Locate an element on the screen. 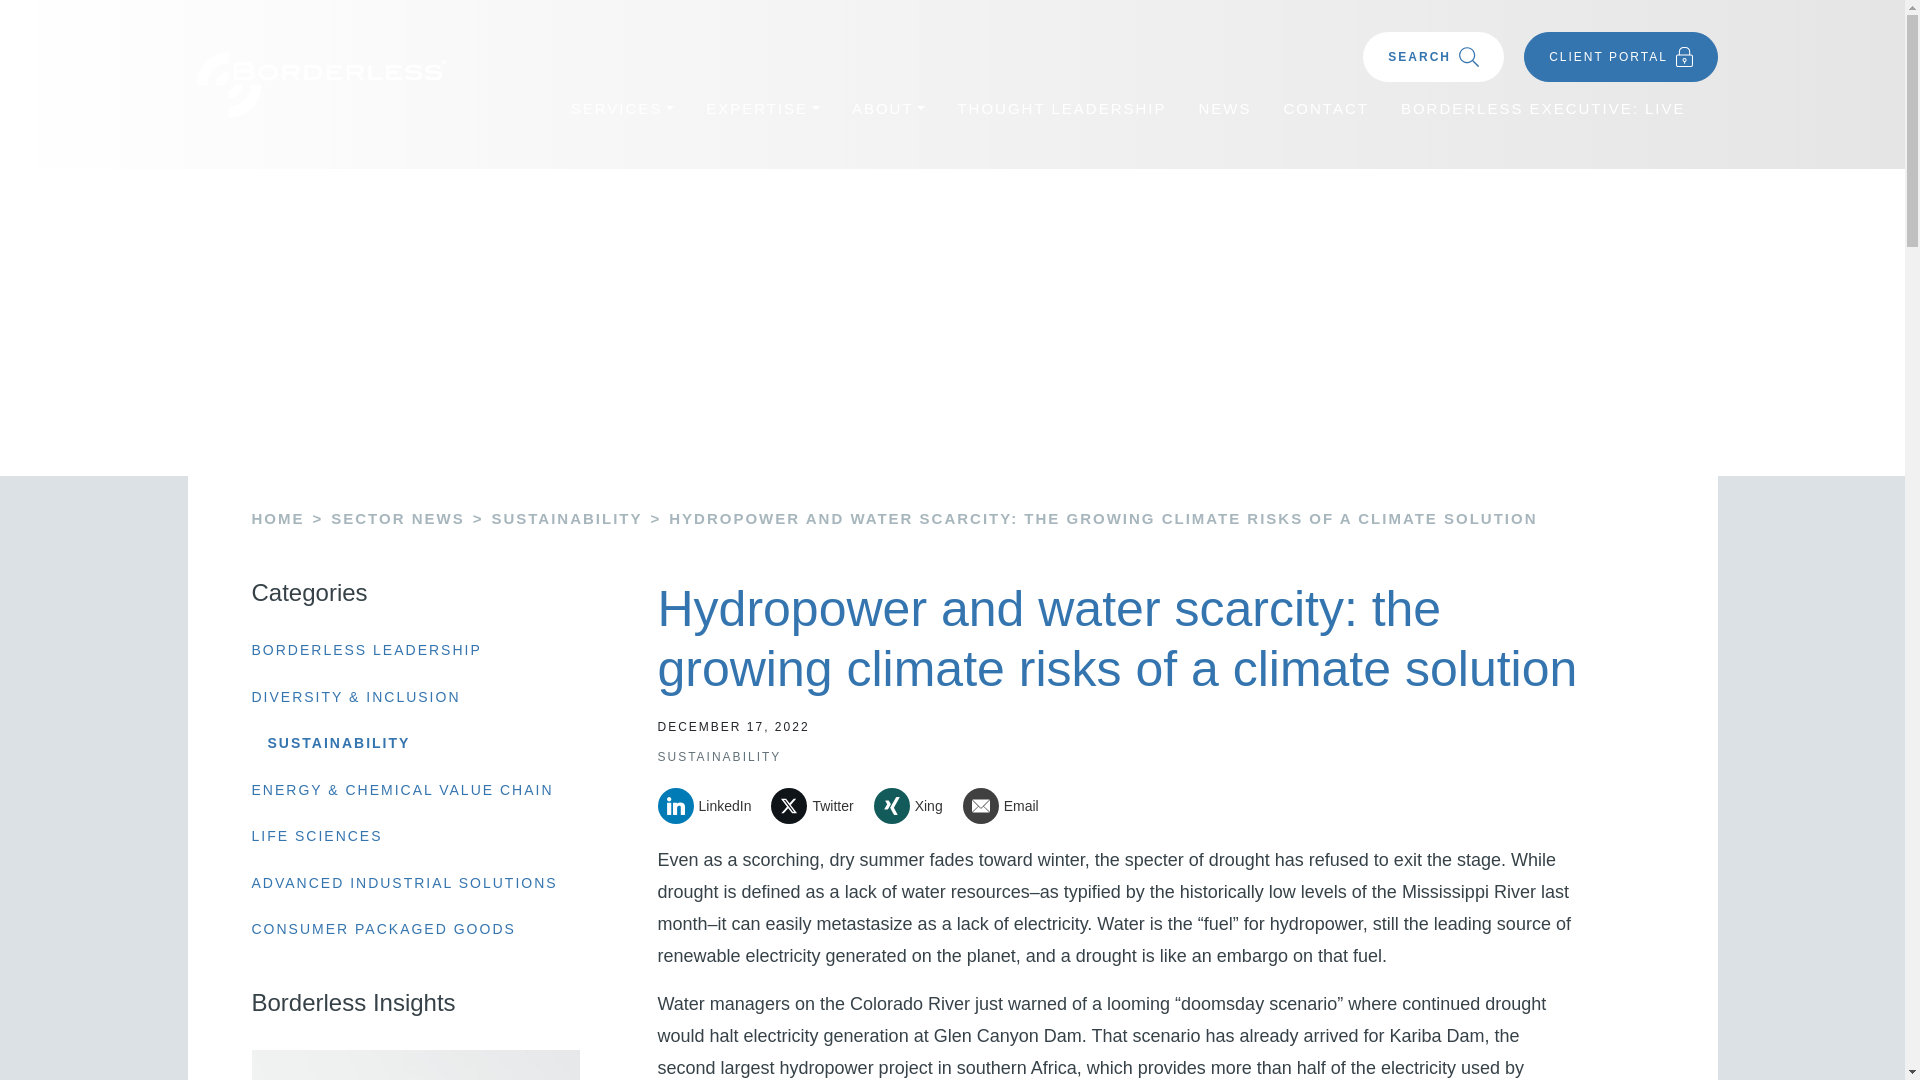 This screenshot has width=1920, height=1080. LIFE SCIENCES is located at coordinates (316, 836).